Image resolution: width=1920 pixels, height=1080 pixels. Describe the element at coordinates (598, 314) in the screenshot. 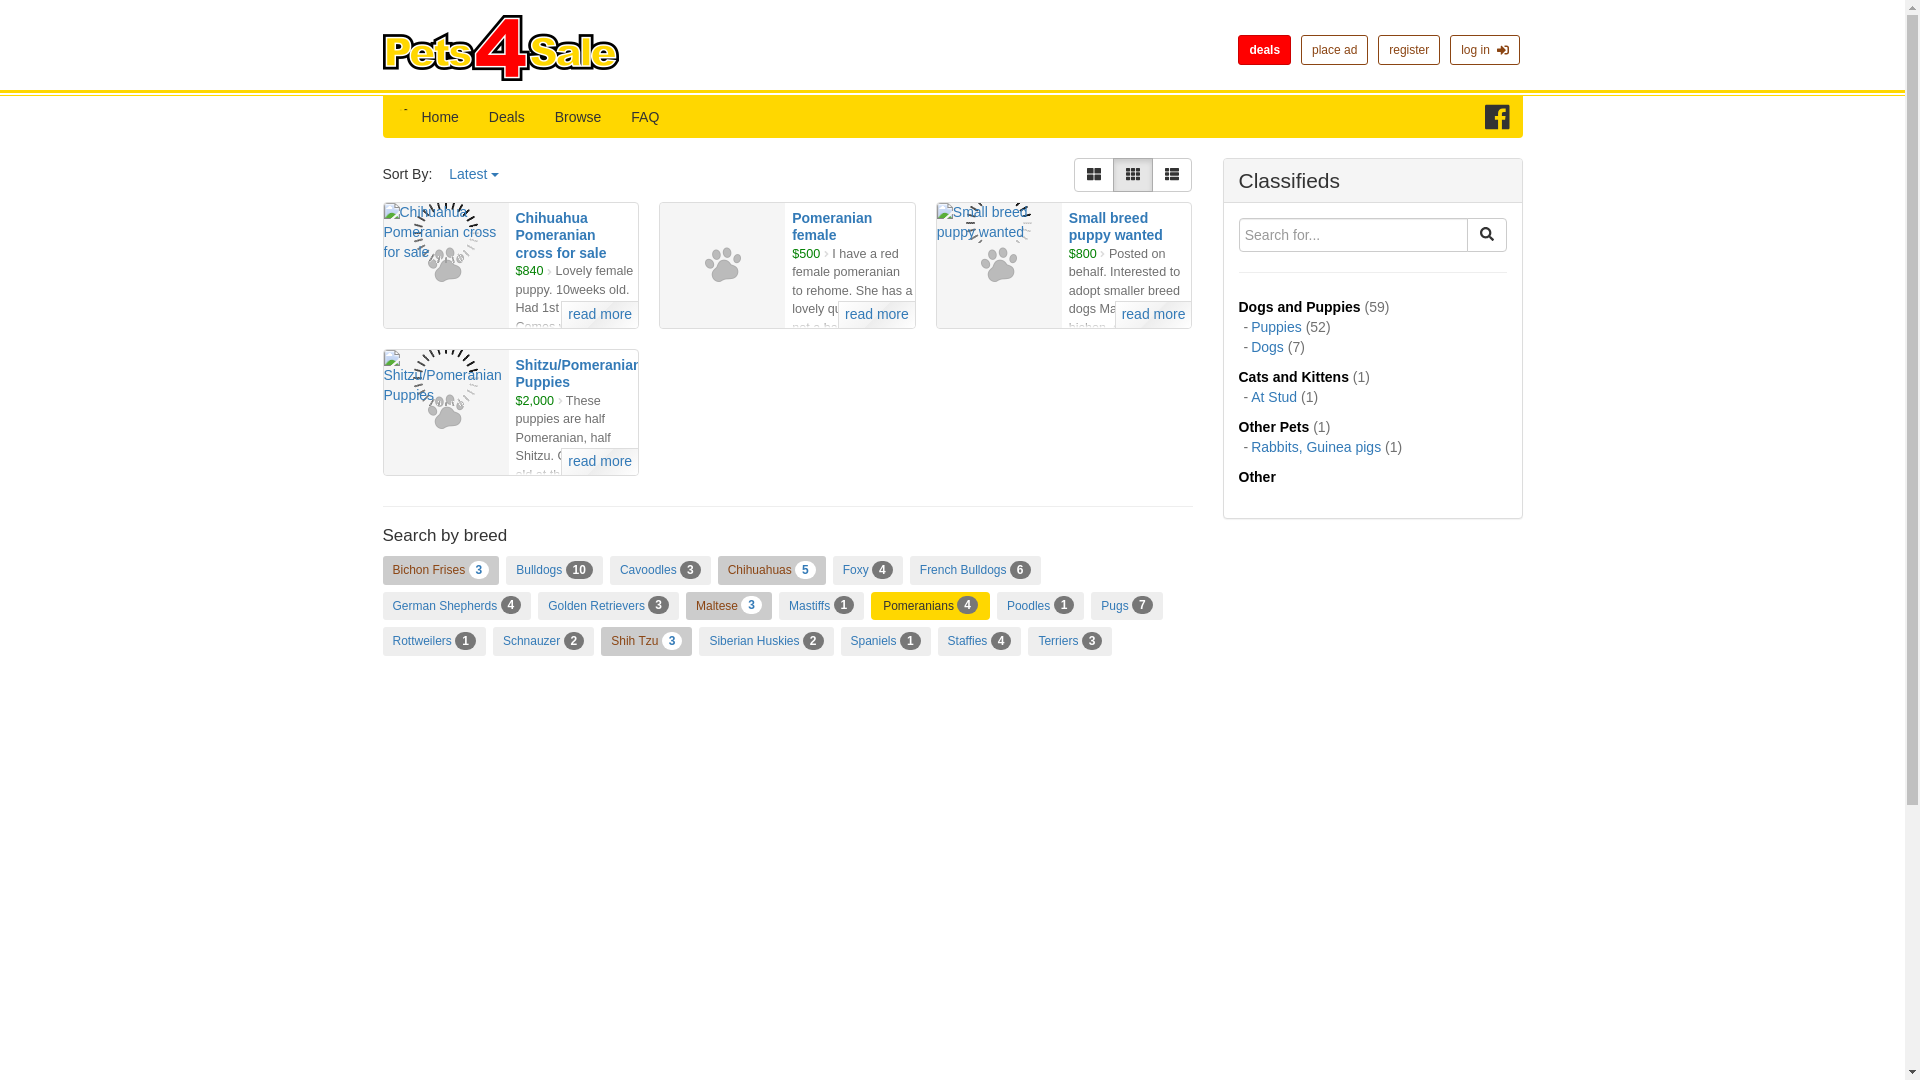

I see `read more` at that location.